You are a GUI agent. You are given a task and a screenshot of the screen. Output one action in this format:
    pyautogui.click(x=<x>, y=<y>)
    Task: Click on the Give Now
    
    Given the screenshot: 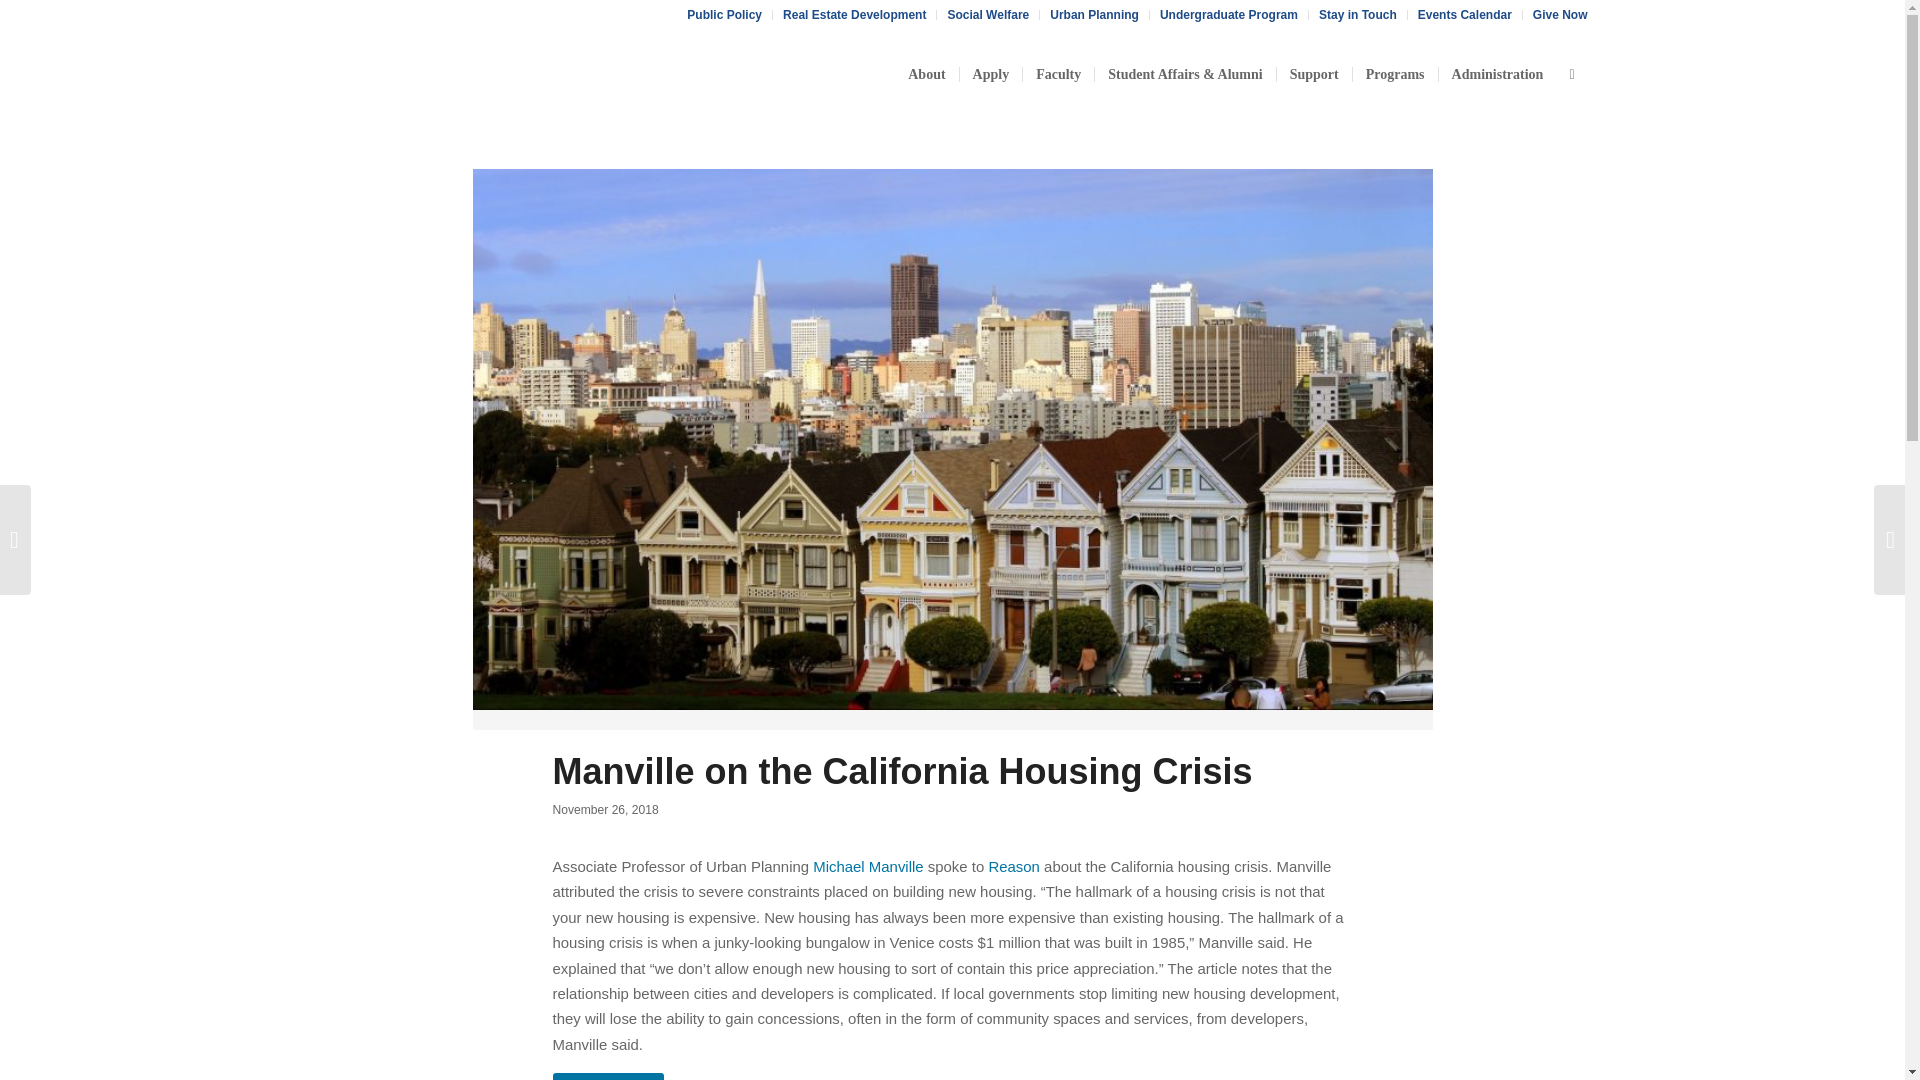 What is the action you would take?
    pyautogui.click(x=1560, y=15)
    